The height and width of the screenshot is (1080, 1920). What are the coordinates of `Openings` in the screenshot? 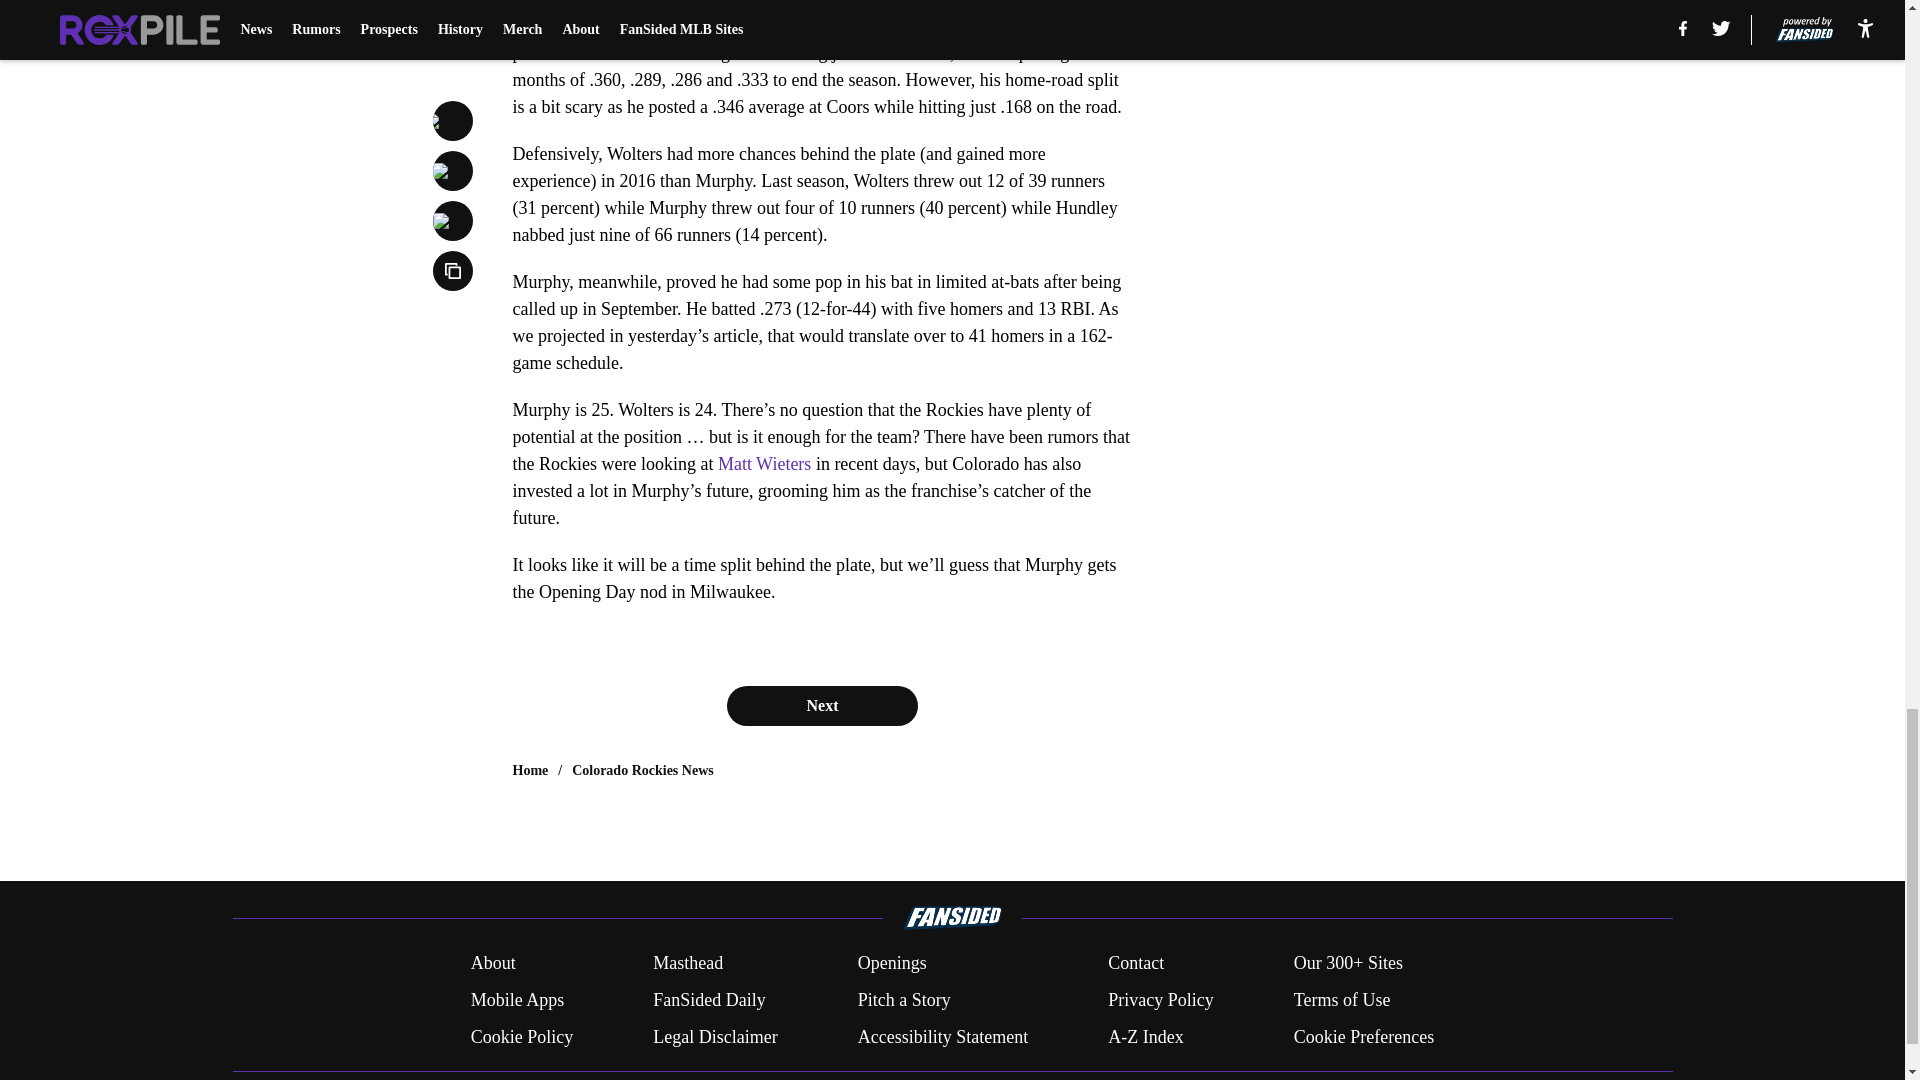 It's located at (892, 964).